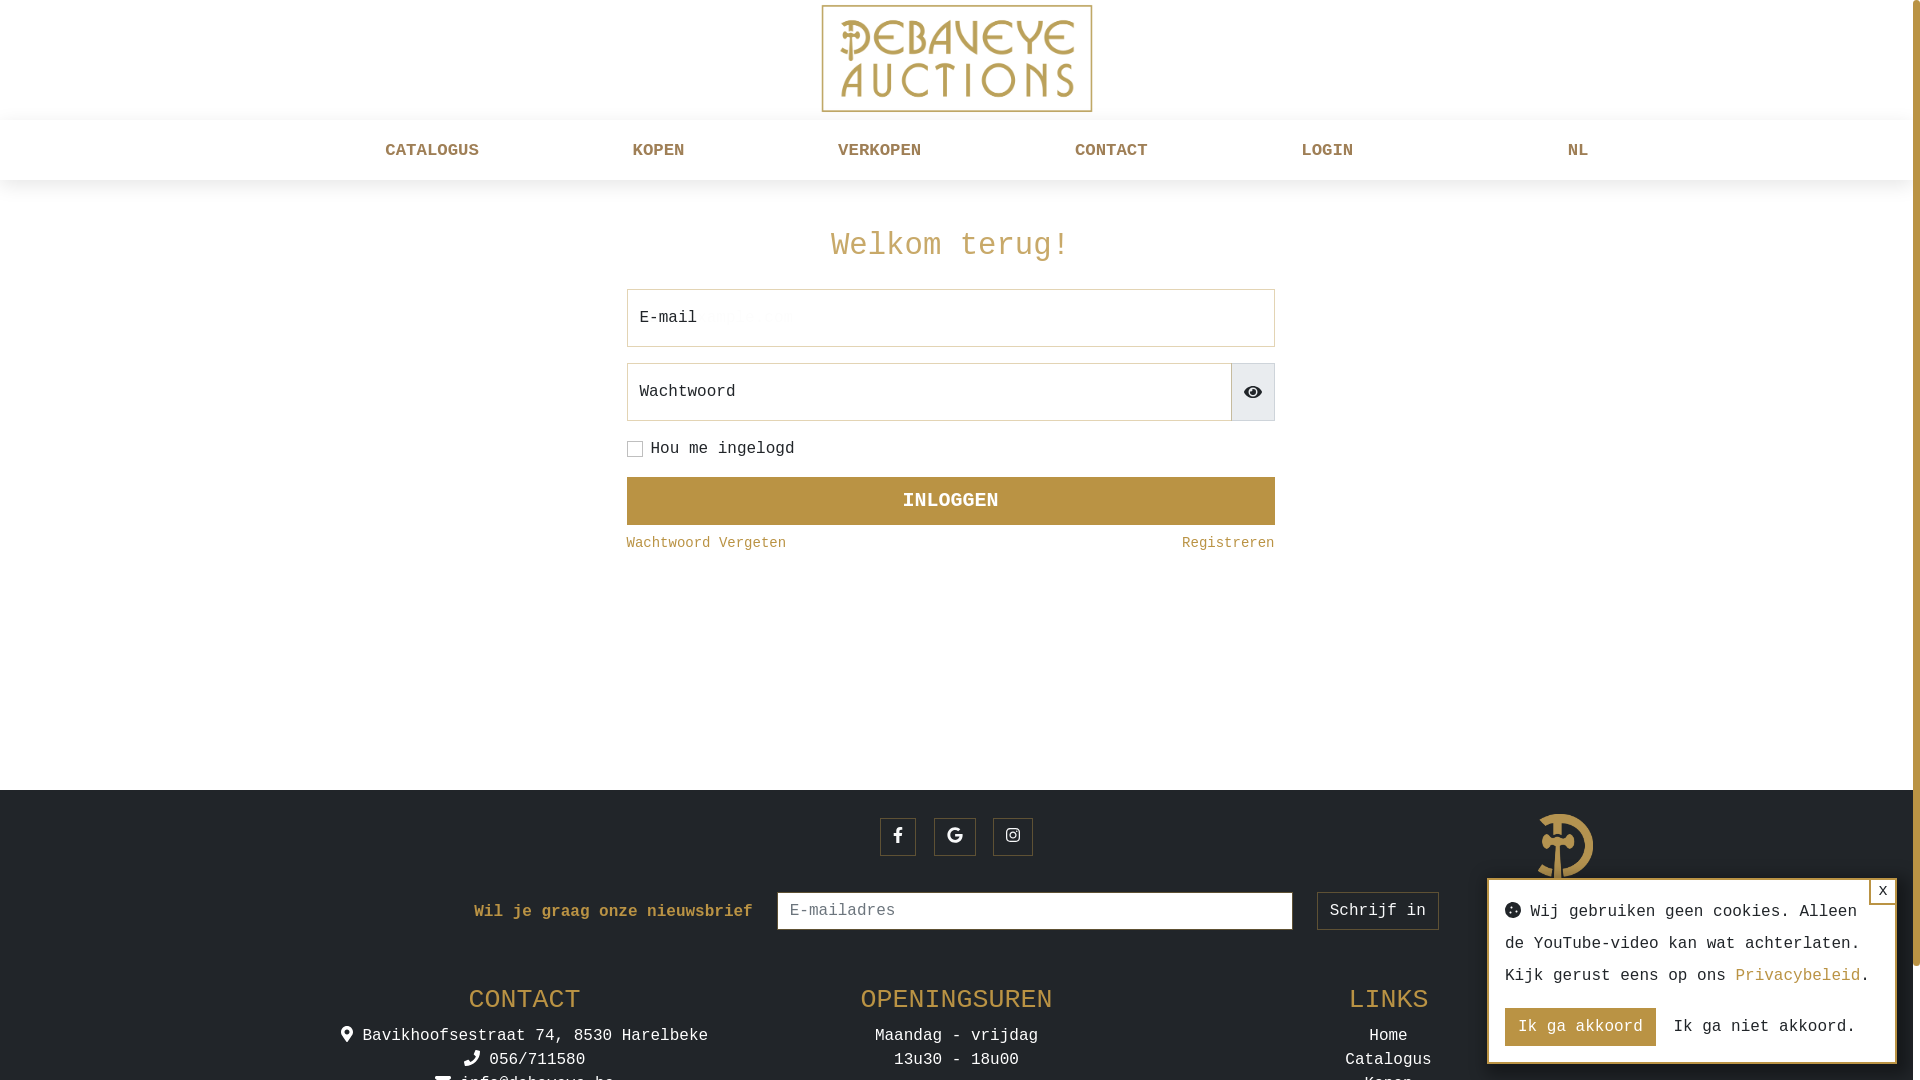 The height and width of the screenshot is (1080, 1920). I want to click on CATALOGUS, so click(432, 151).